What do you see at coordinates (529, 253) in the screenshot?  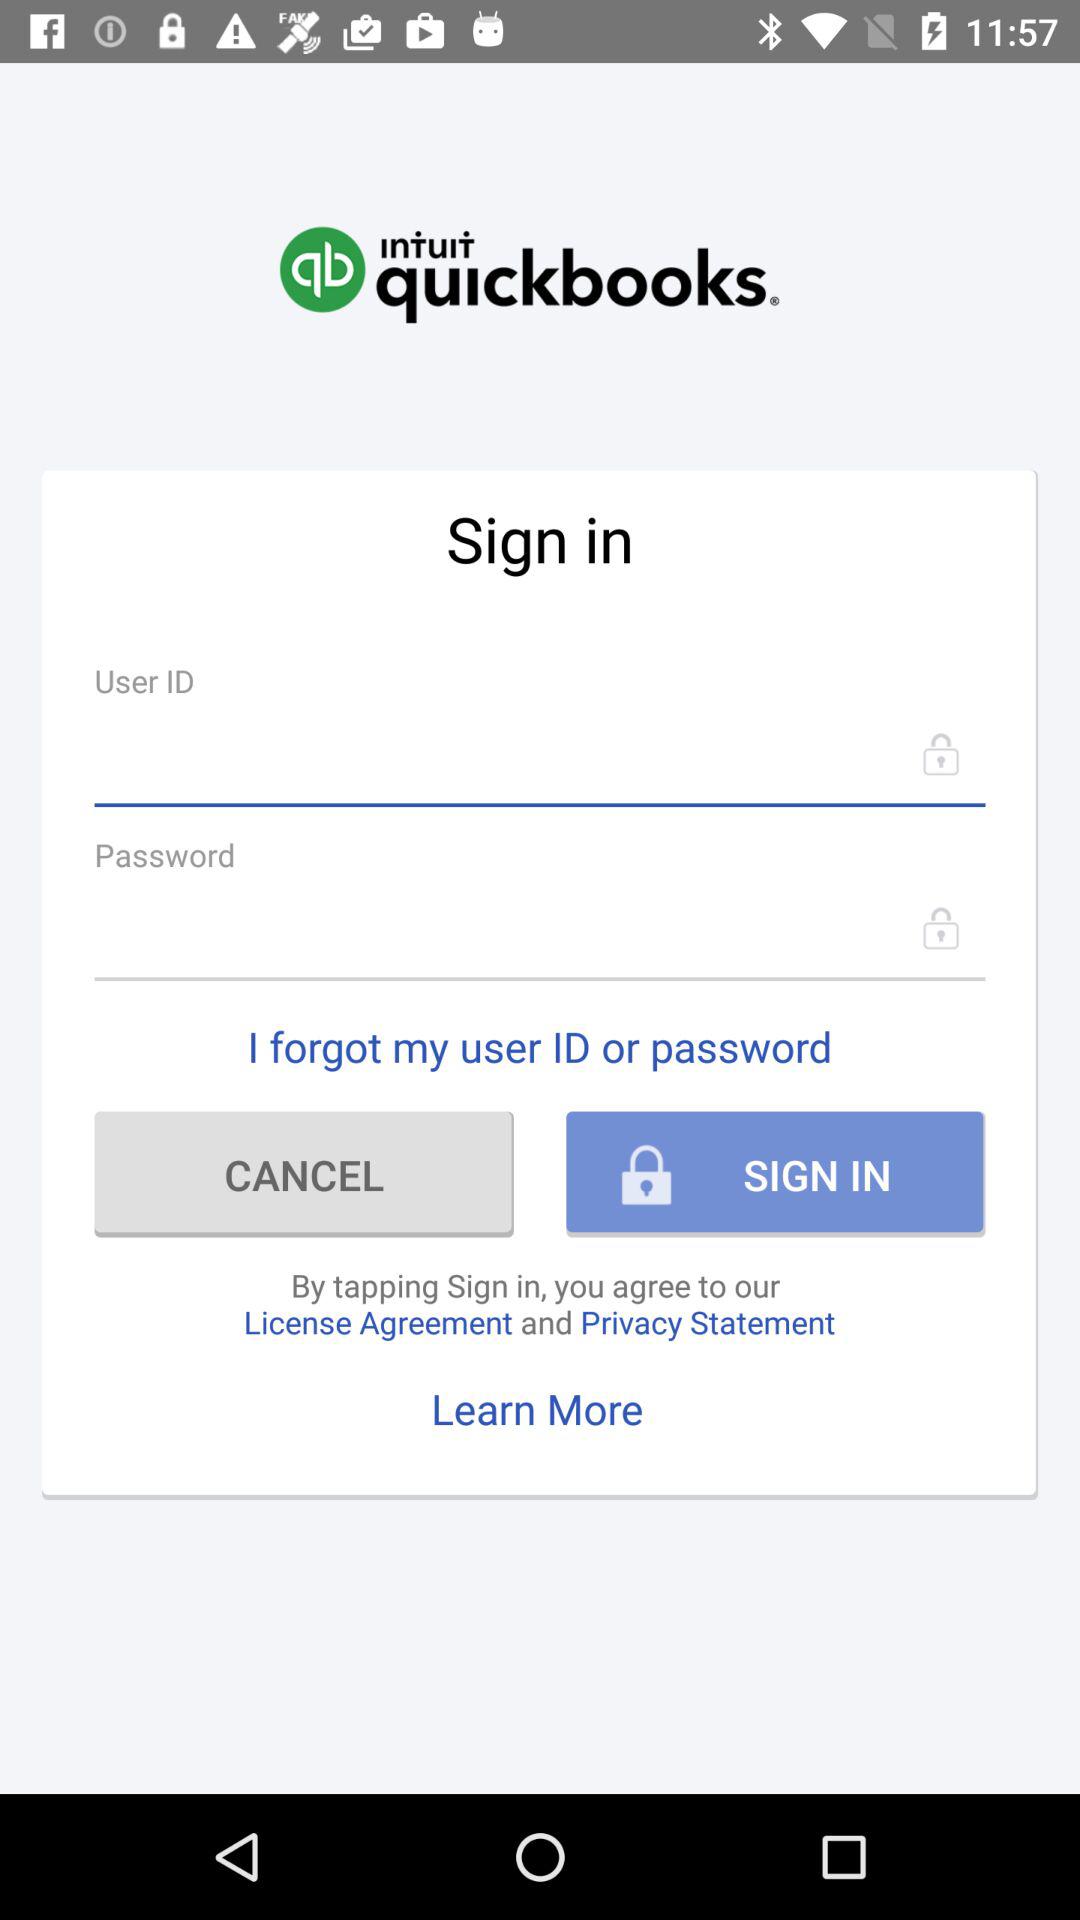 I see `press icon above sign in` at bounding box center [529, 253].